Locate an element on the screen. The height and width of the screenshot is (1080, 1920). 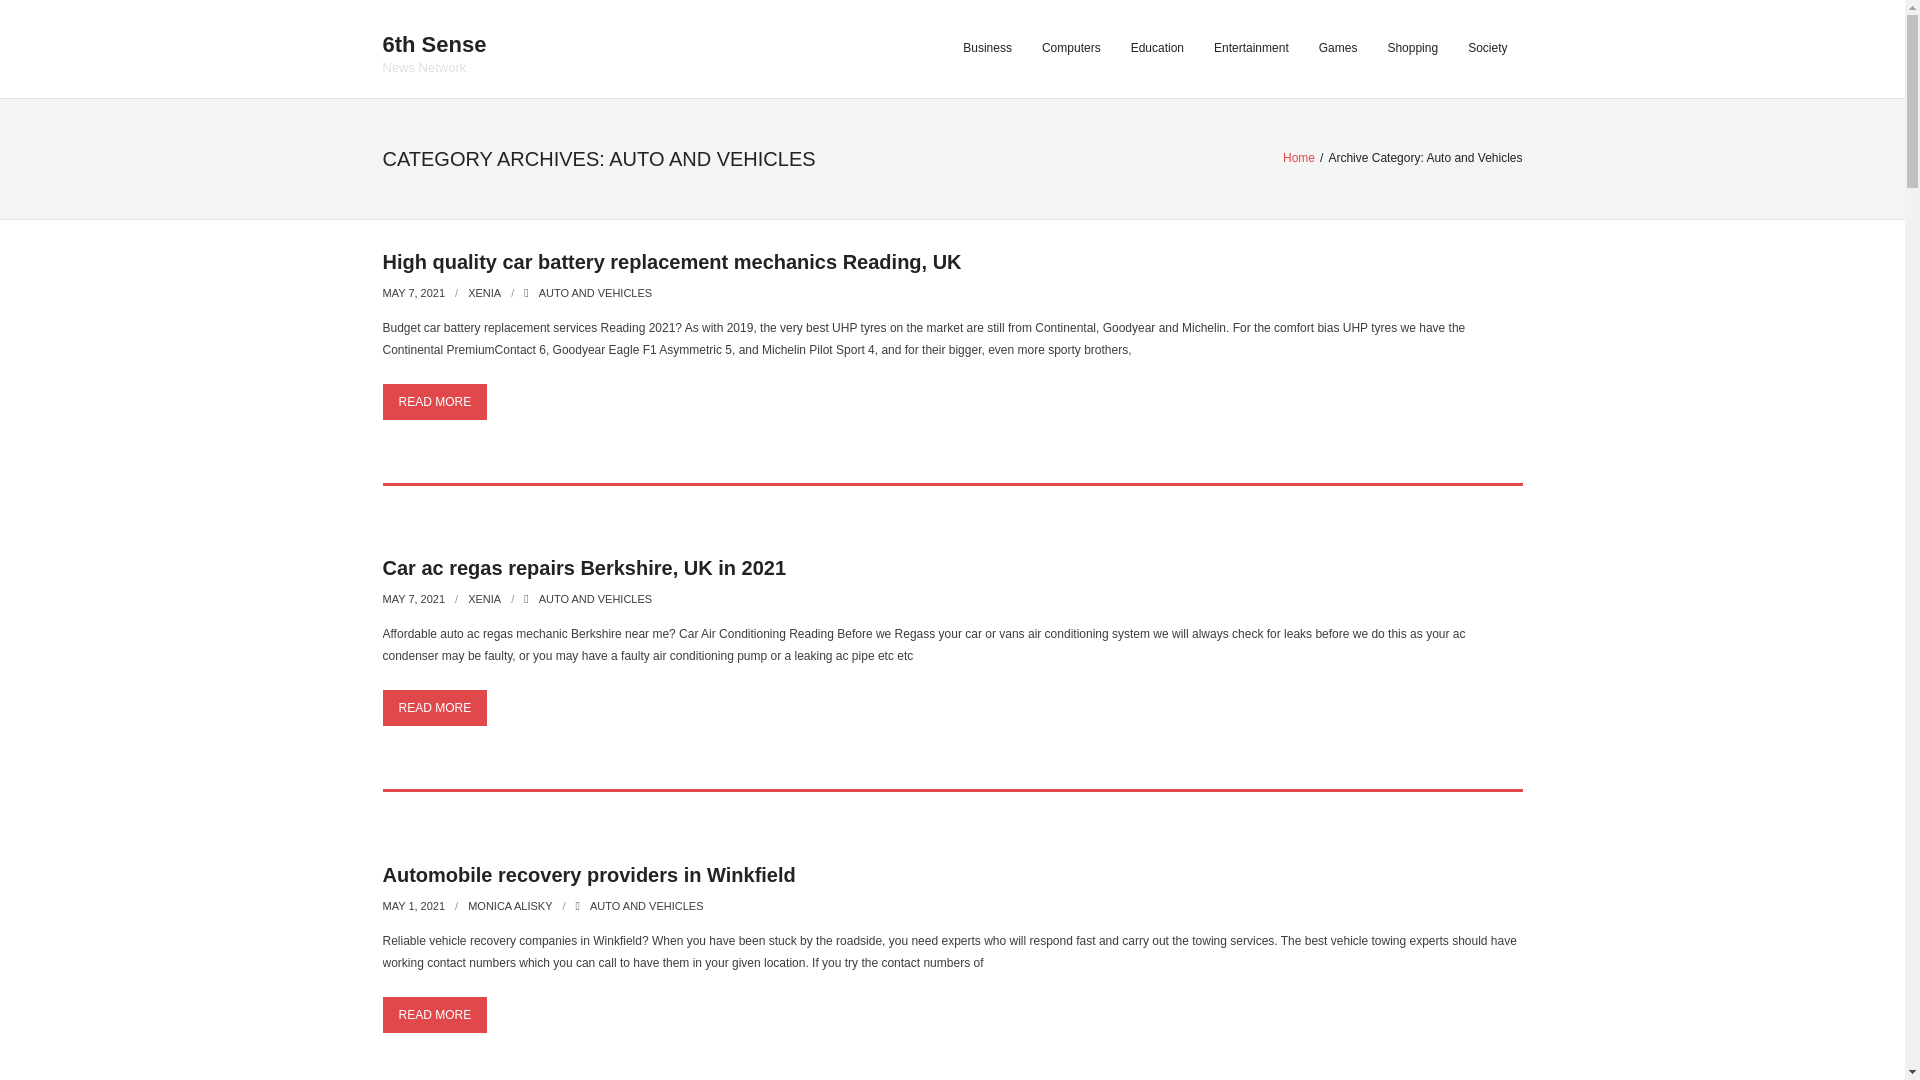
News Network is located at coordinates (434, 67).